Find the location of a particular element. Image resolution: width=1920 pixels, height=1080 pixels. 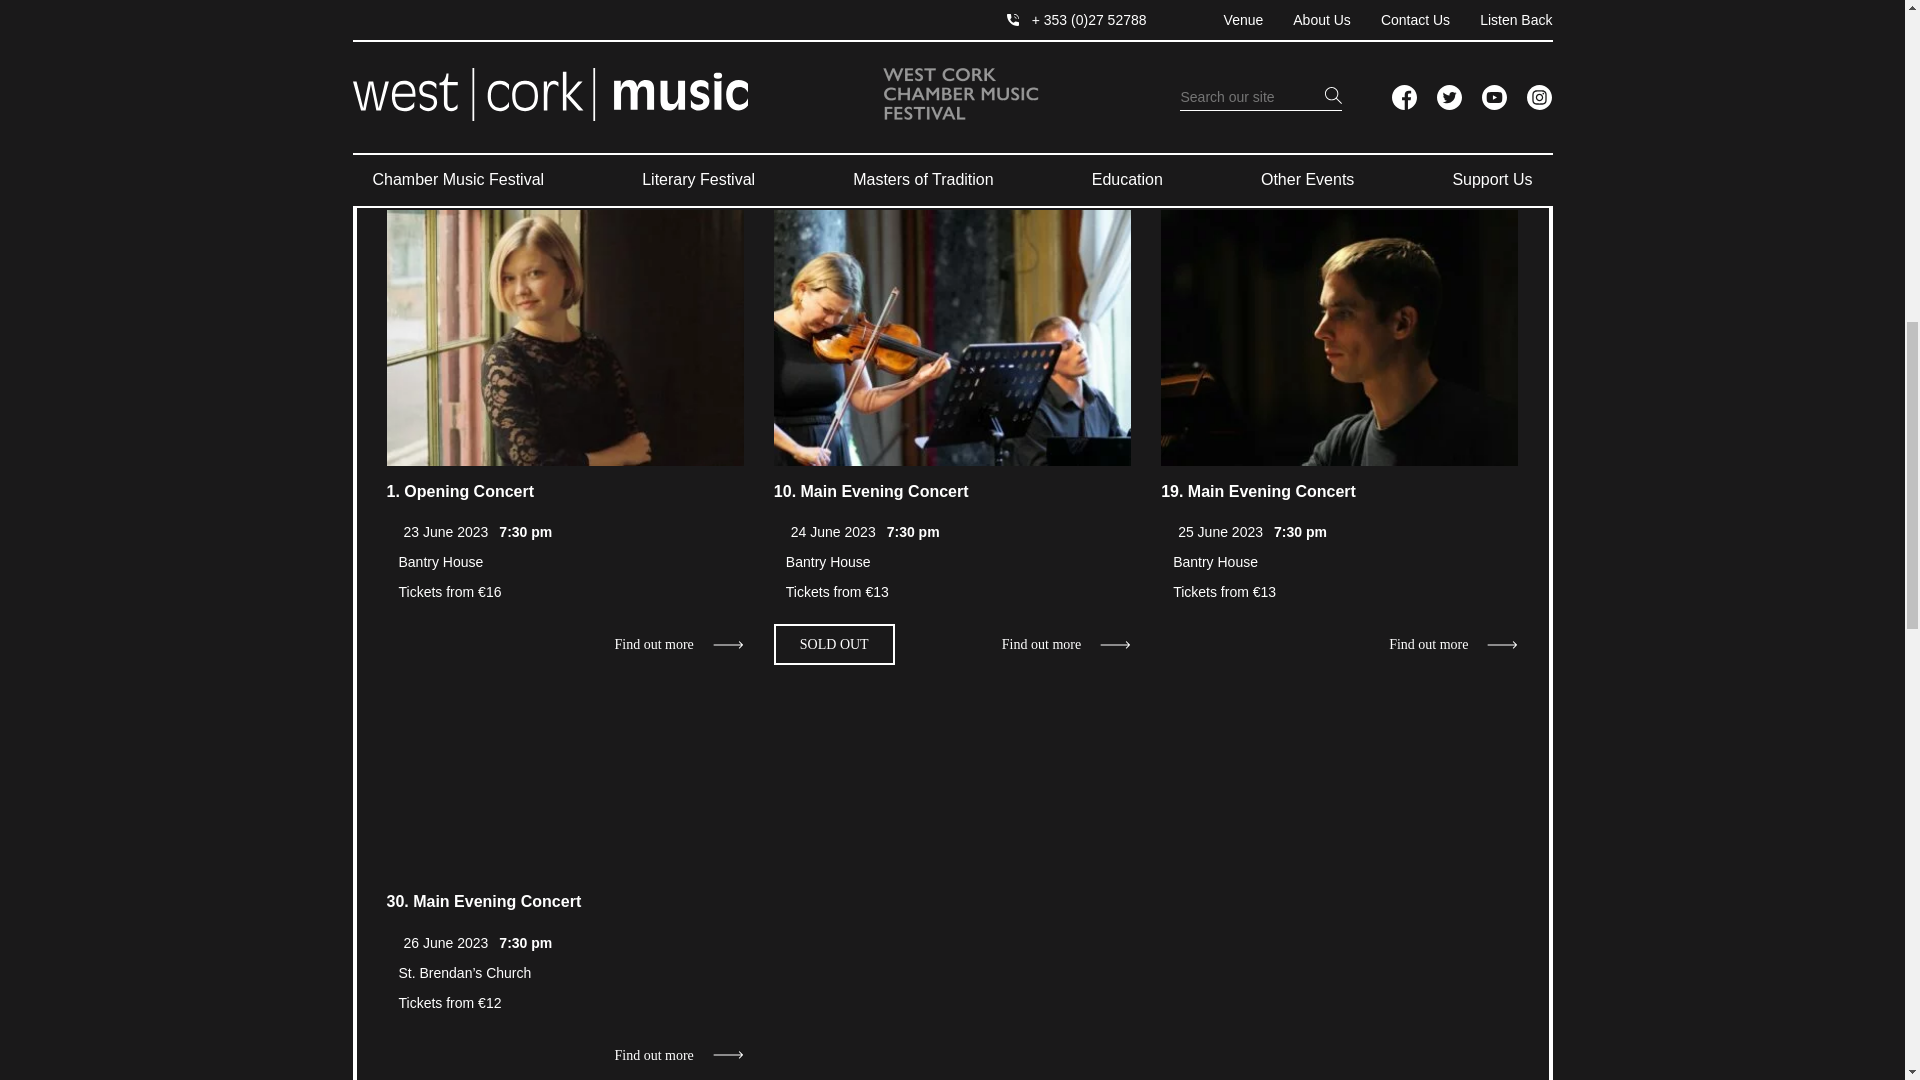

Read More is located at coordinates (1066, 645).